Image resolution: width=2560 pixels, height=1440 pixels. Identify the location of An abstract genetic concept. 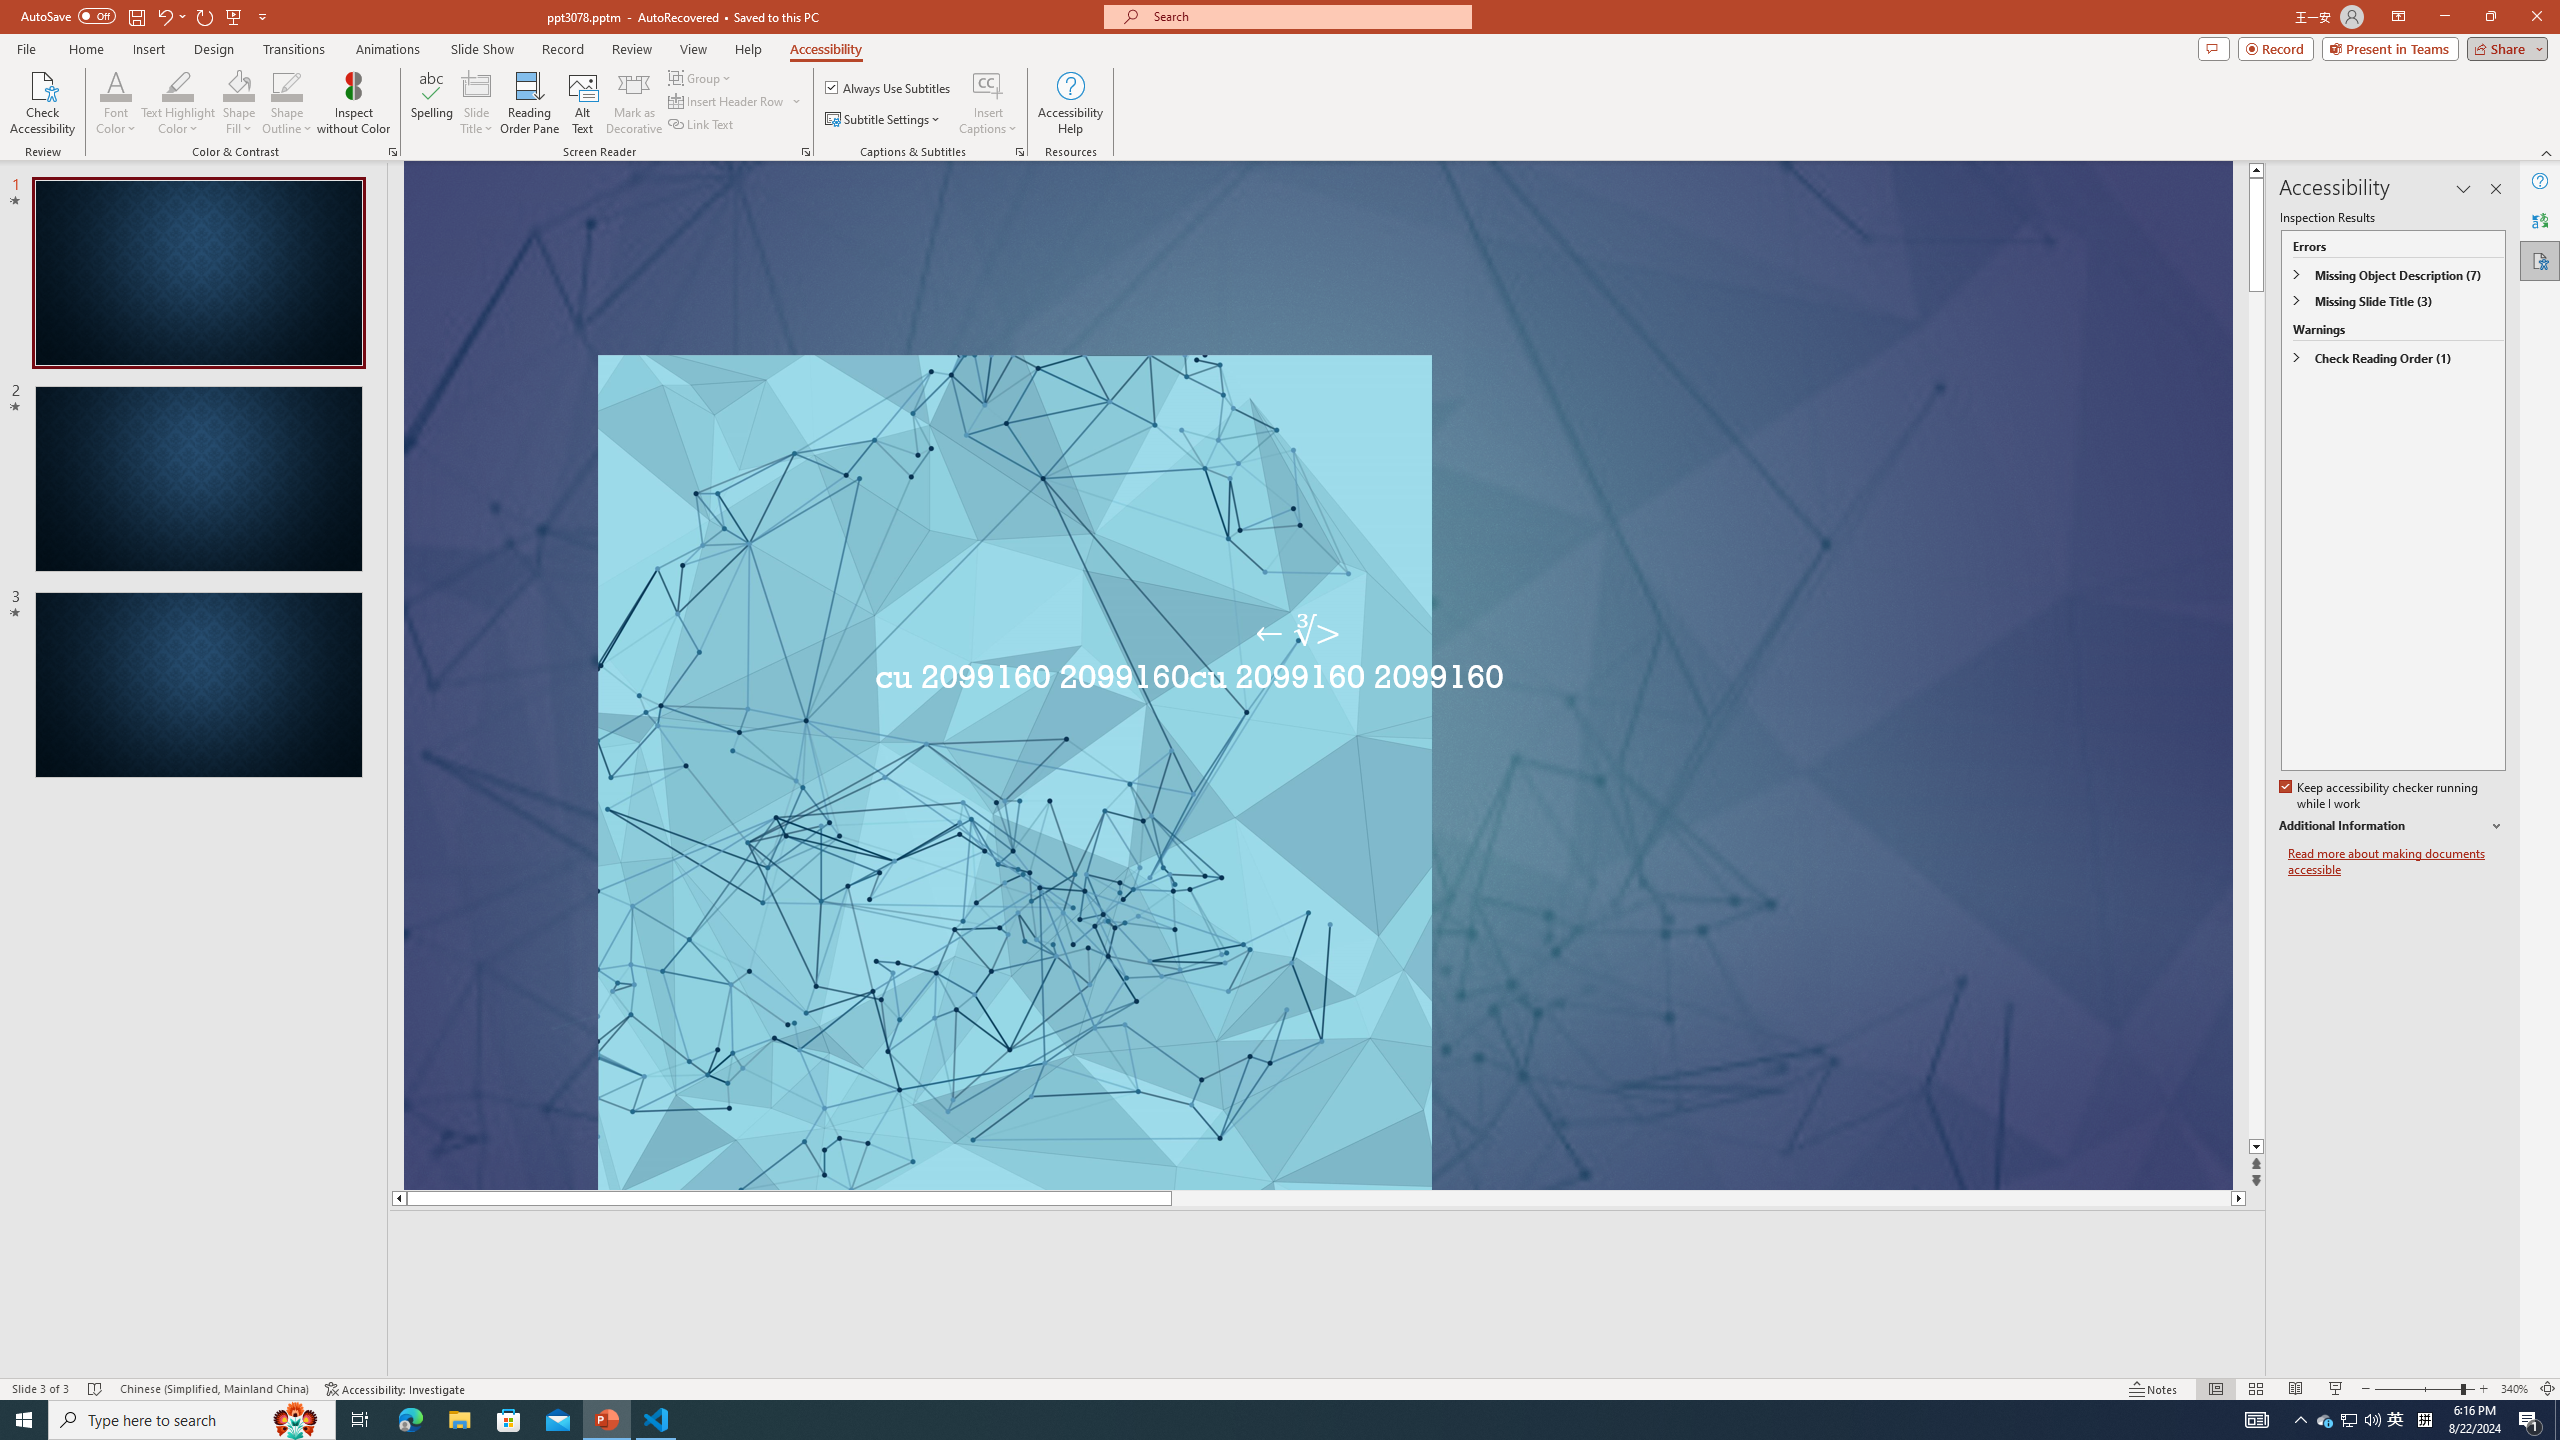
(1338, 695).